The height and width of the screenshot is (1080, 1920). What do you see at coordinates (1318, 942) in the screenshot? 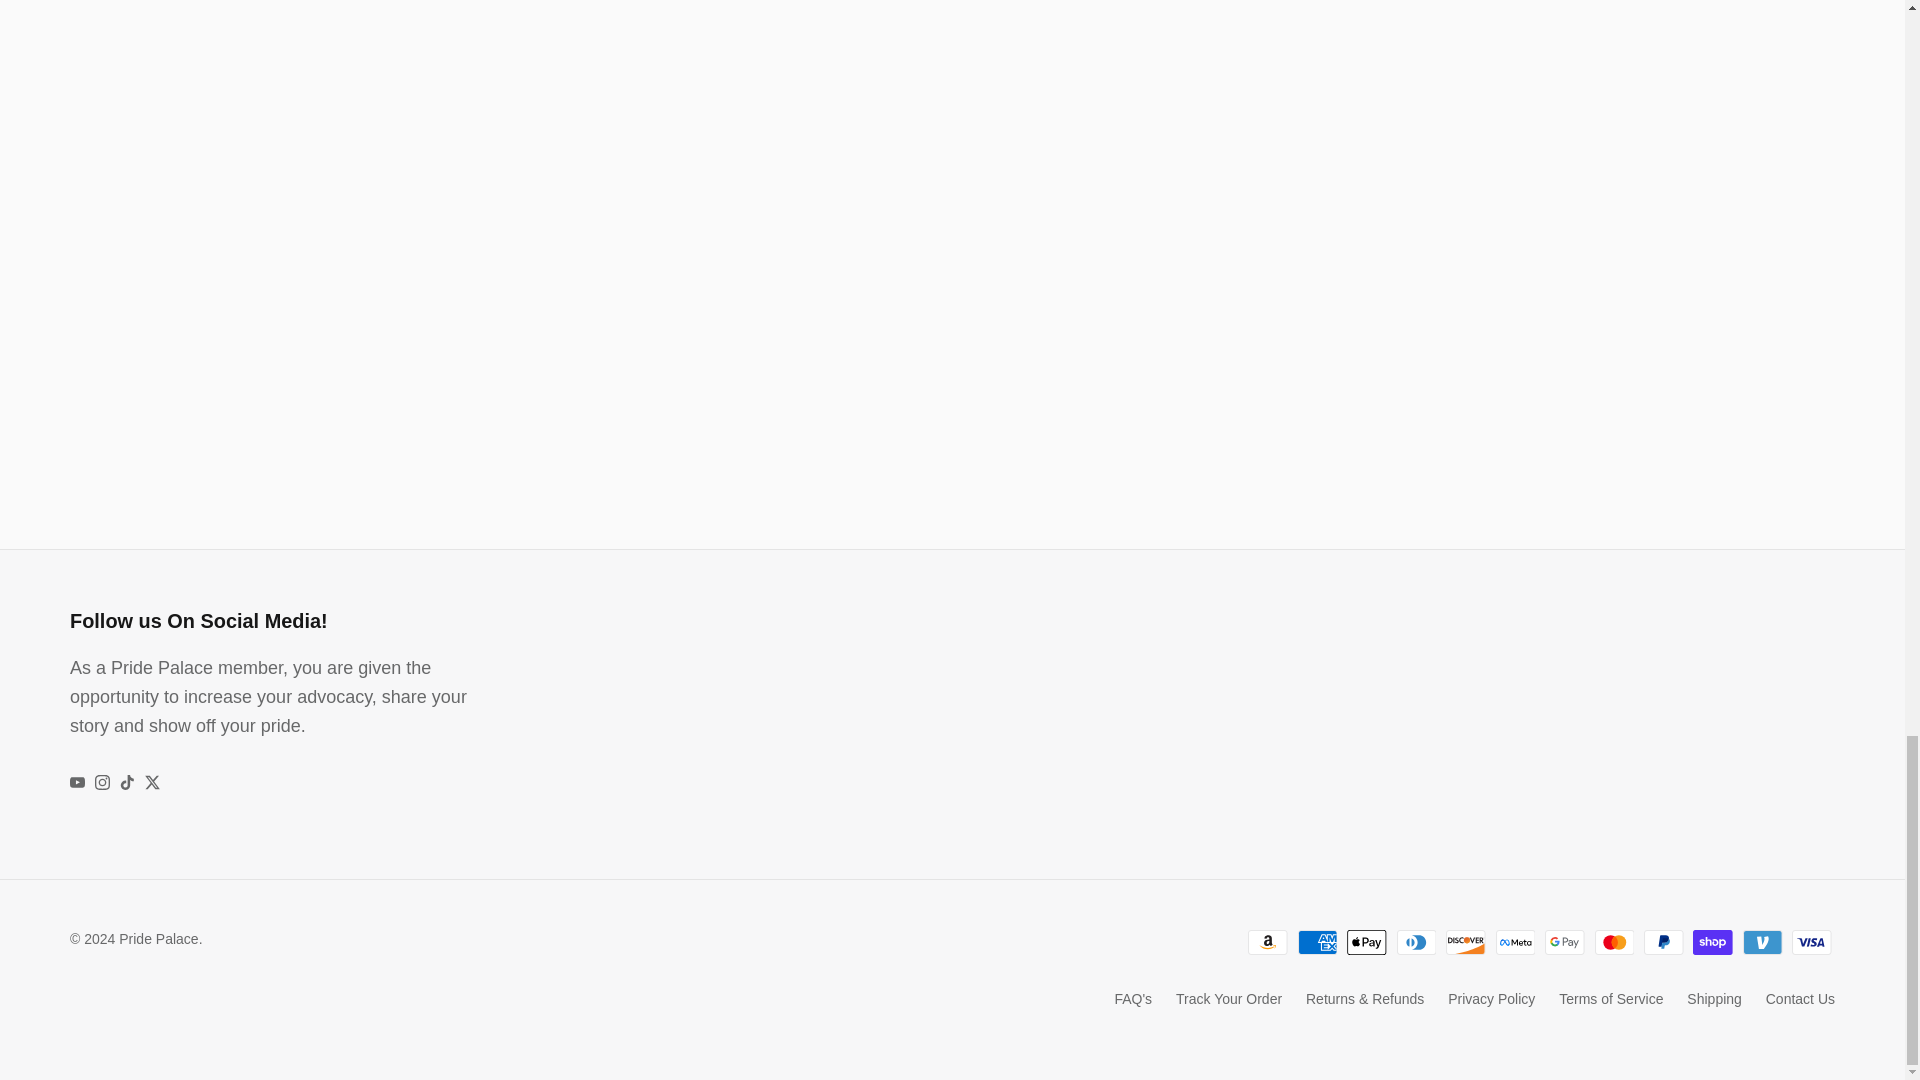
I see `American Express` at bounding box center [1318, 942].